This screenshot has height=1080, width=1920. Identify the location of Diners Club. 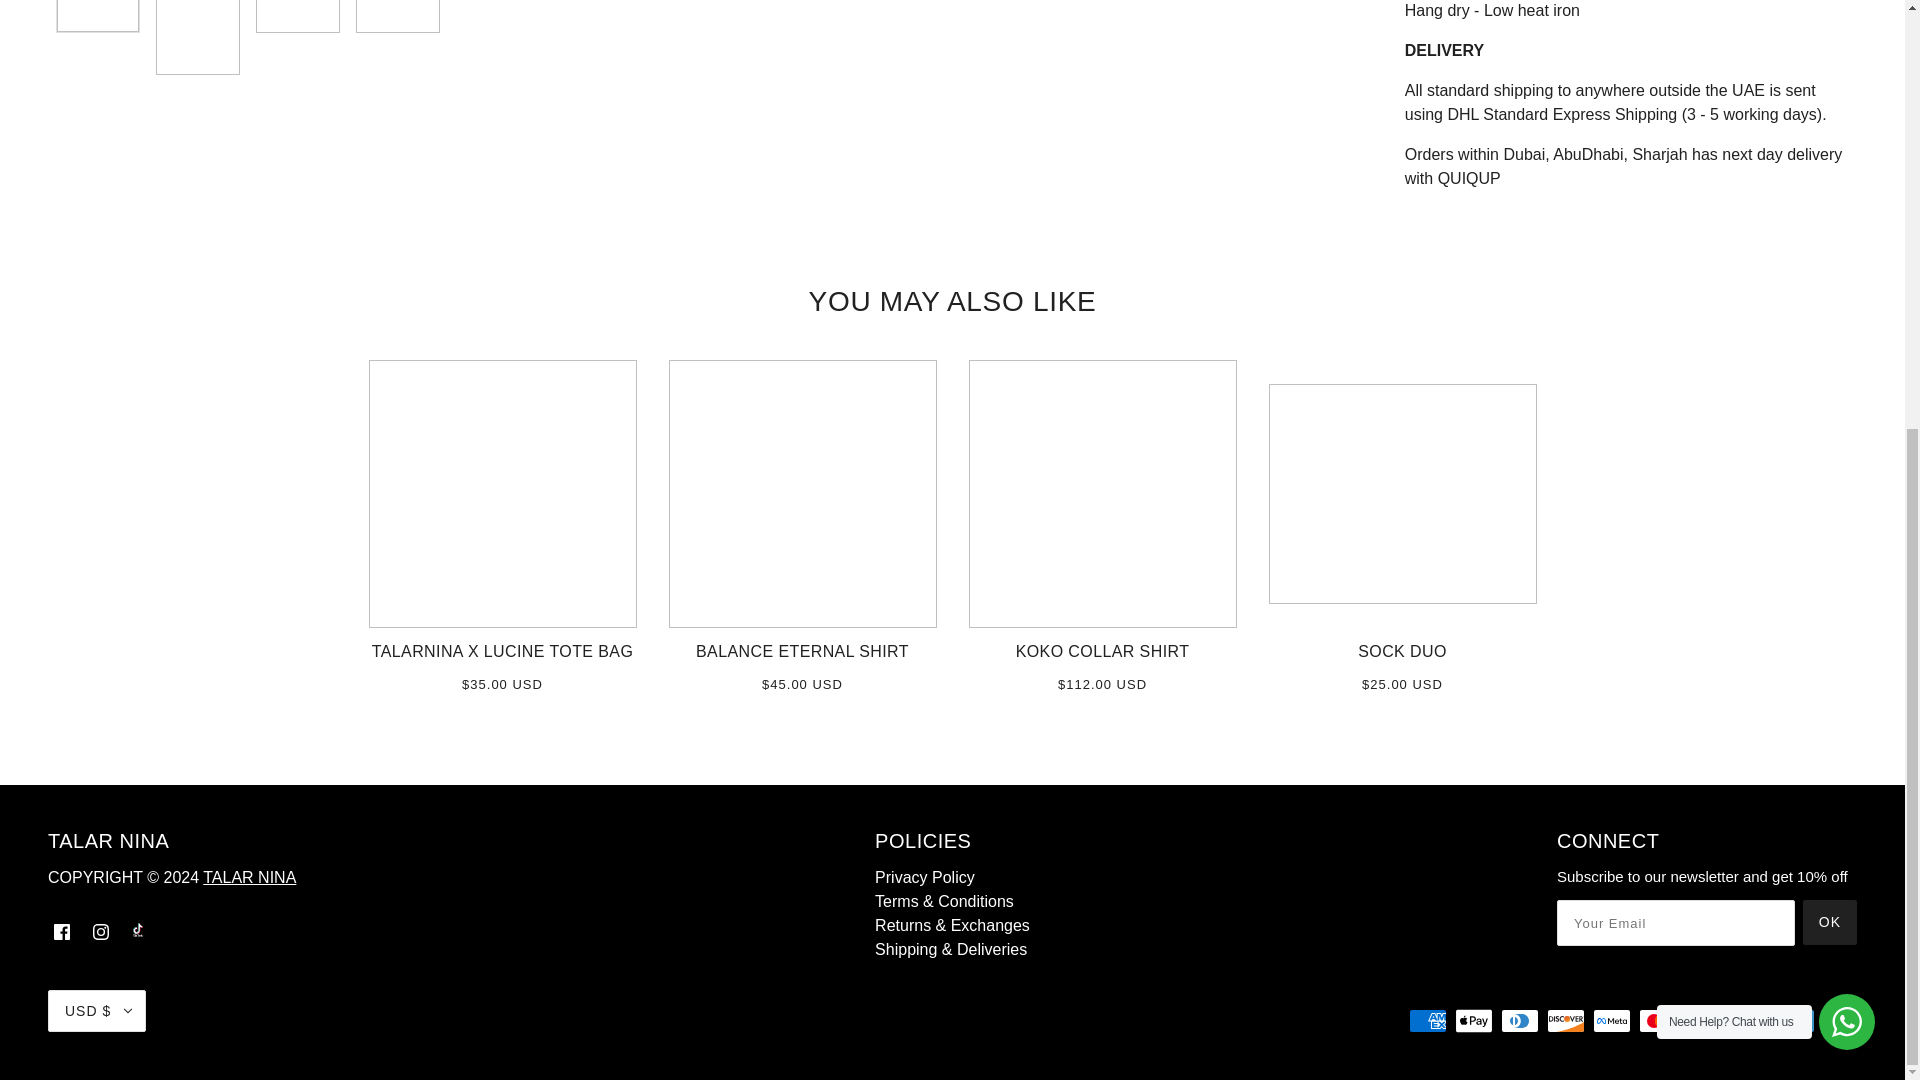
(1520, 1020).